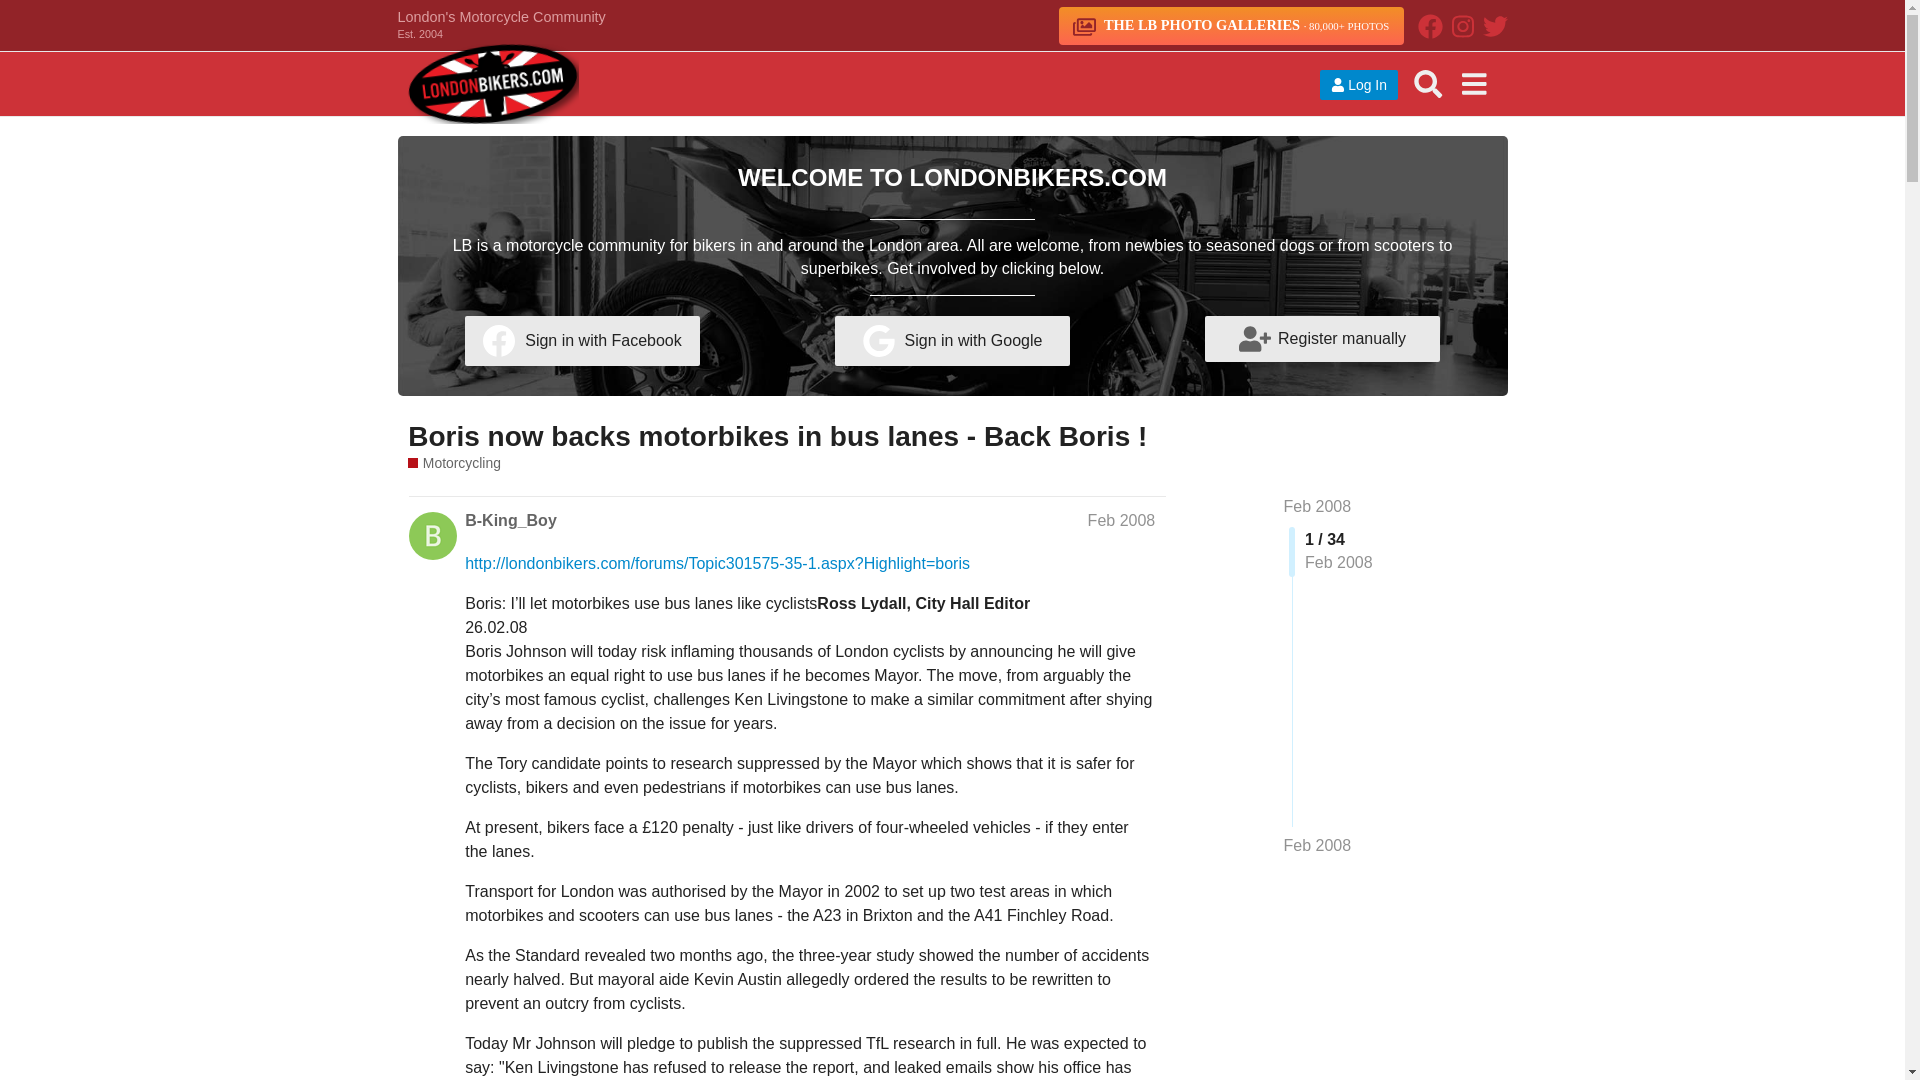  What do you see at coordinates (454, 463) in the screenshot?
I see `All things motorcycles and motorcycling. The main meet.` at bounding box center [454, 463].